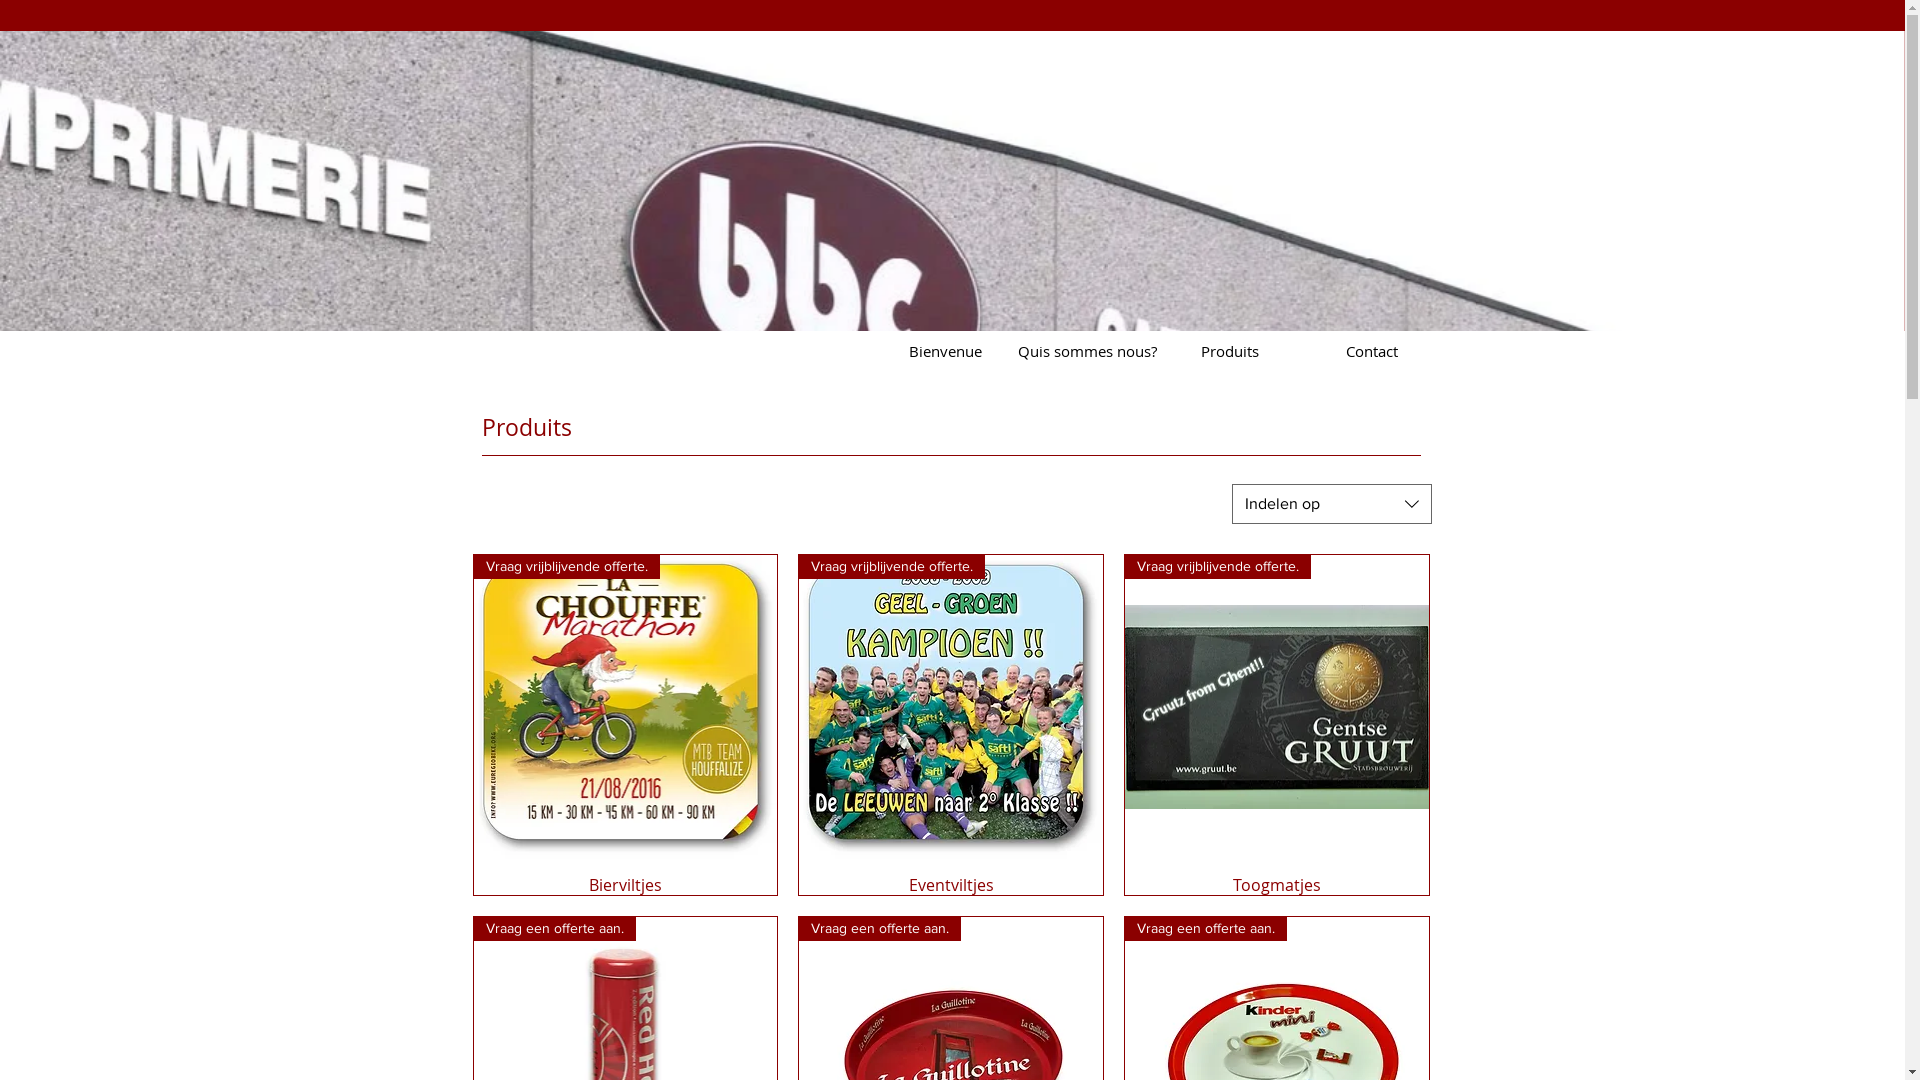 This screenshot has width=1920, height=1080. I want to click on Vraag vrijblijvende offerte., so click(1277, 707).